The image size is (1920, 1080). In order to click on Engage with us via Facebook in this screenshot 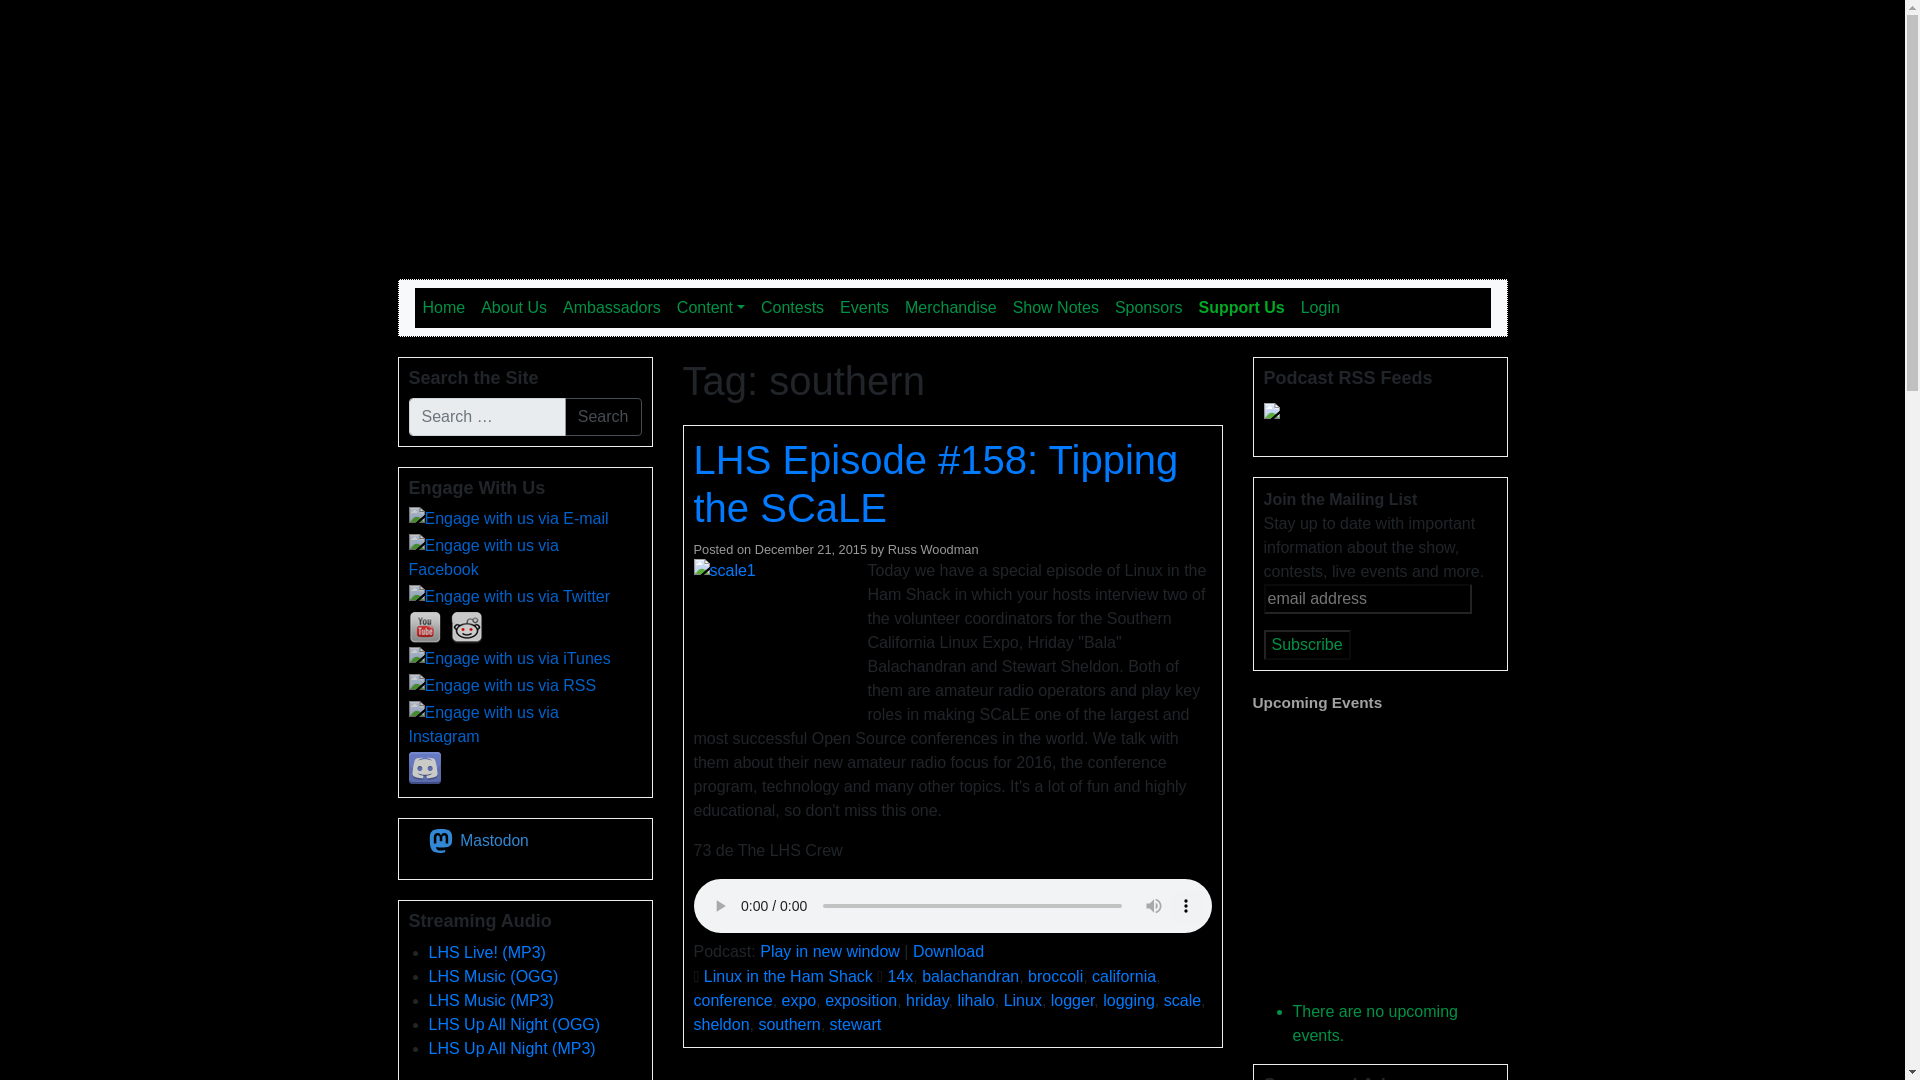, I will do `click(519, 558)`.